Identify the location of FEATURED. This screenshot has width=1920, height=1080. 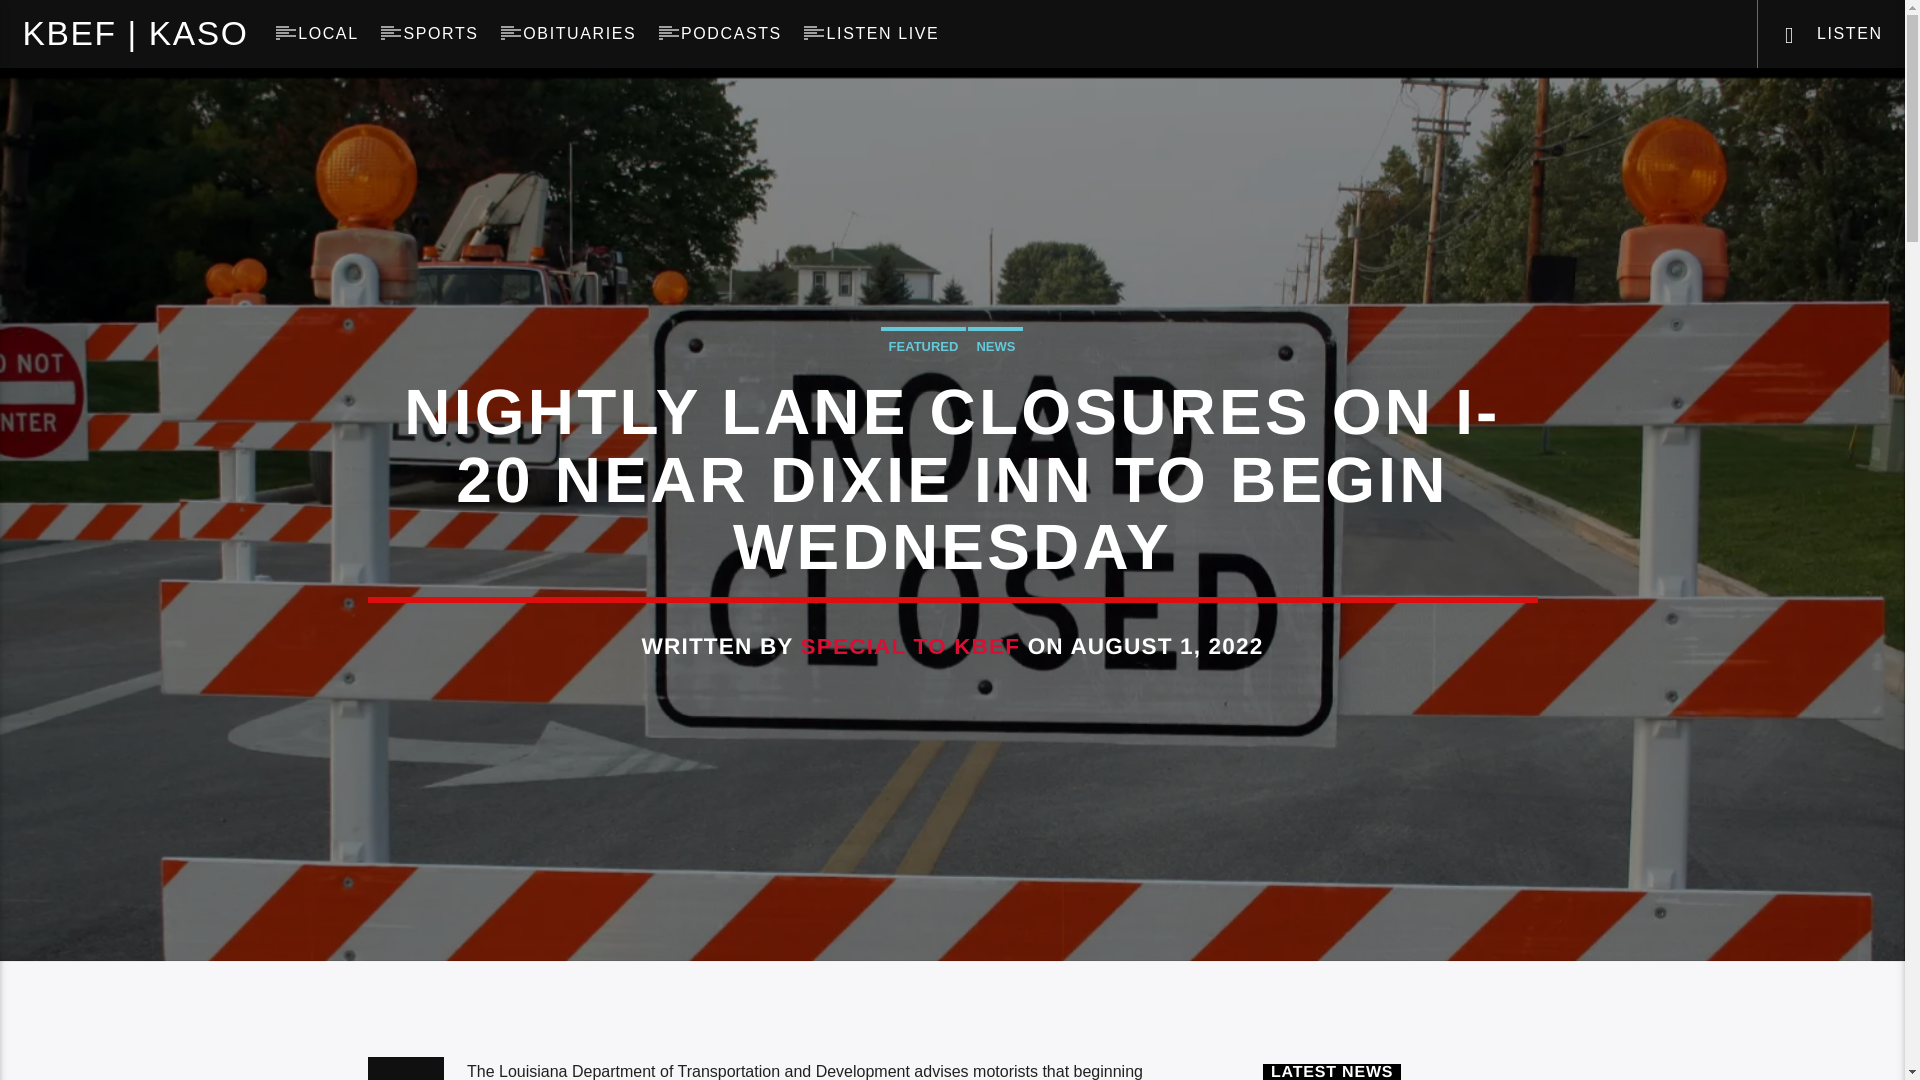
(924, 344).